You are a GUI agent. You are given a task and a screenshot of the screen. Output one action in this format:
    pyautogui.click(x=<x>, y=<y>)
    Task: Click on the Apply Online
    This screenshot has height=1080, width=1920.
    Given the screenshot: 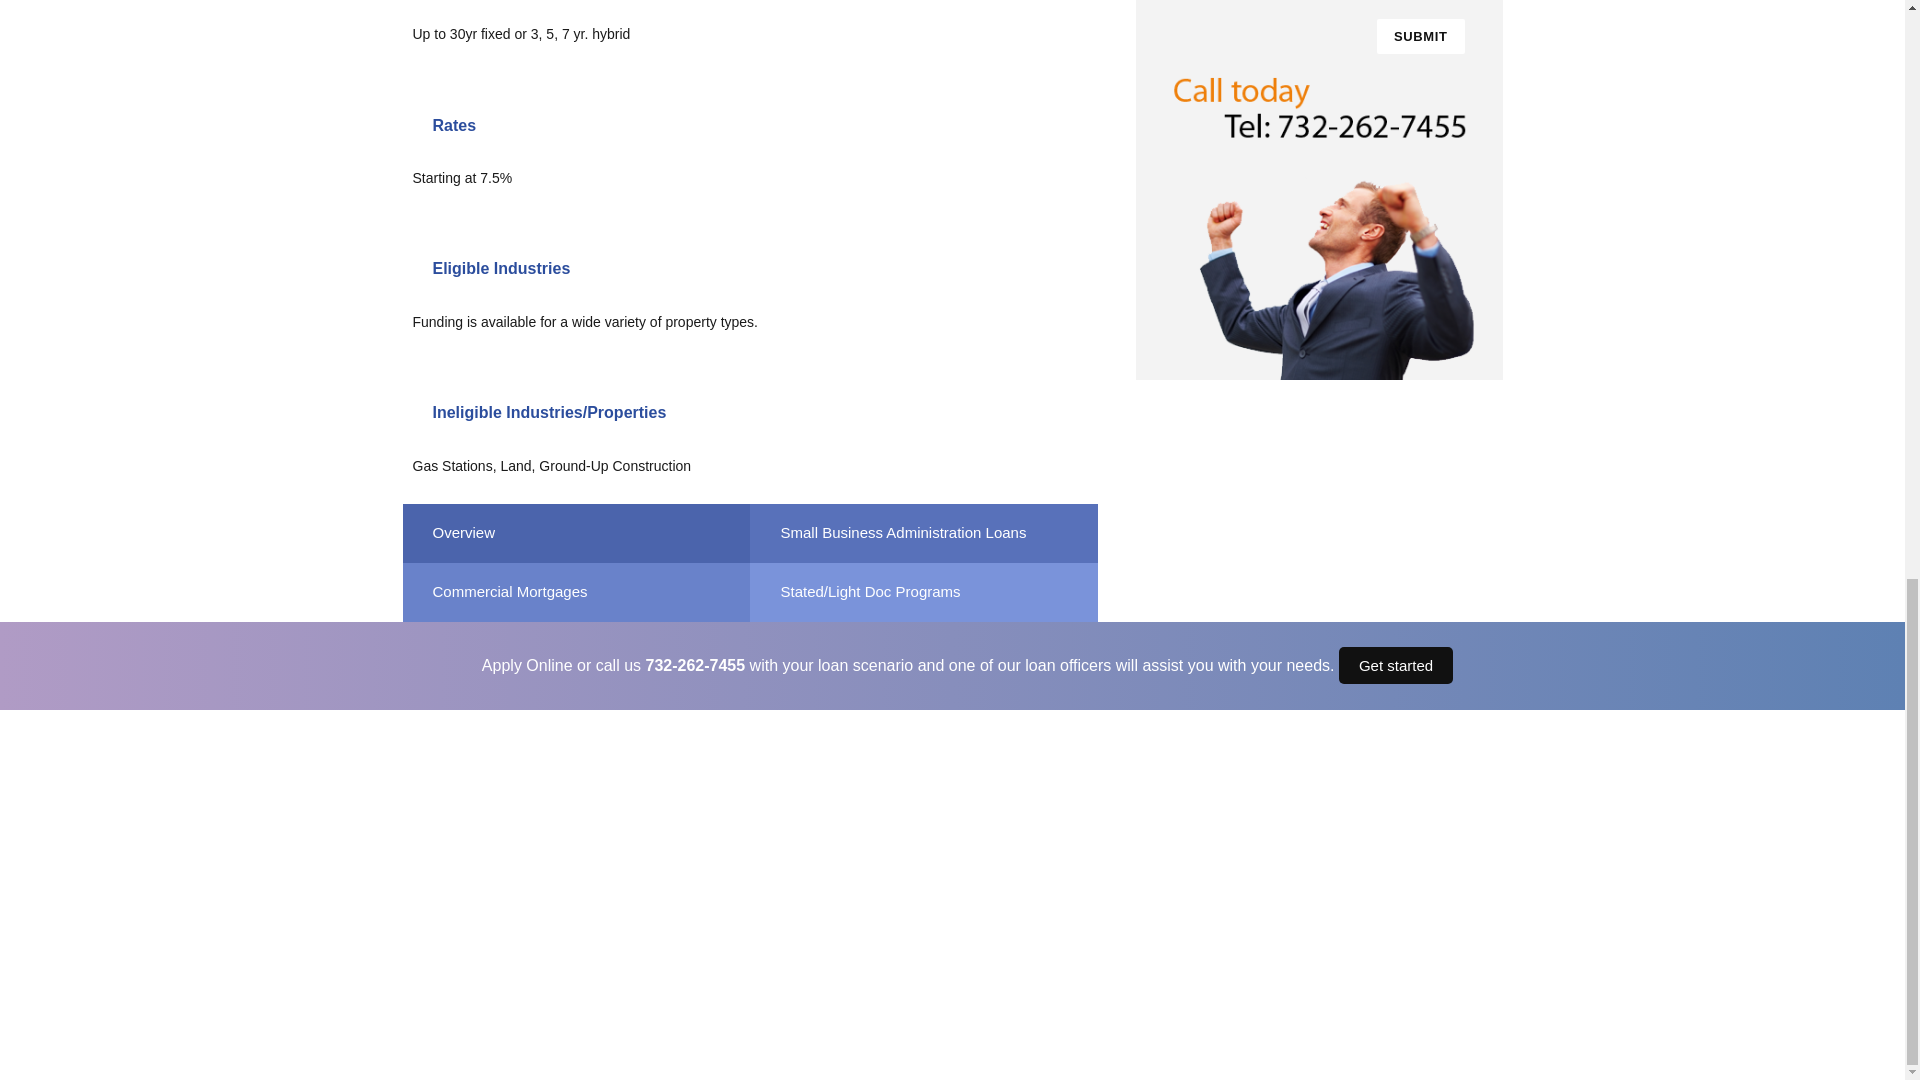 What is the action you would take?
    pyautogui.click(x=471, y=924)
    